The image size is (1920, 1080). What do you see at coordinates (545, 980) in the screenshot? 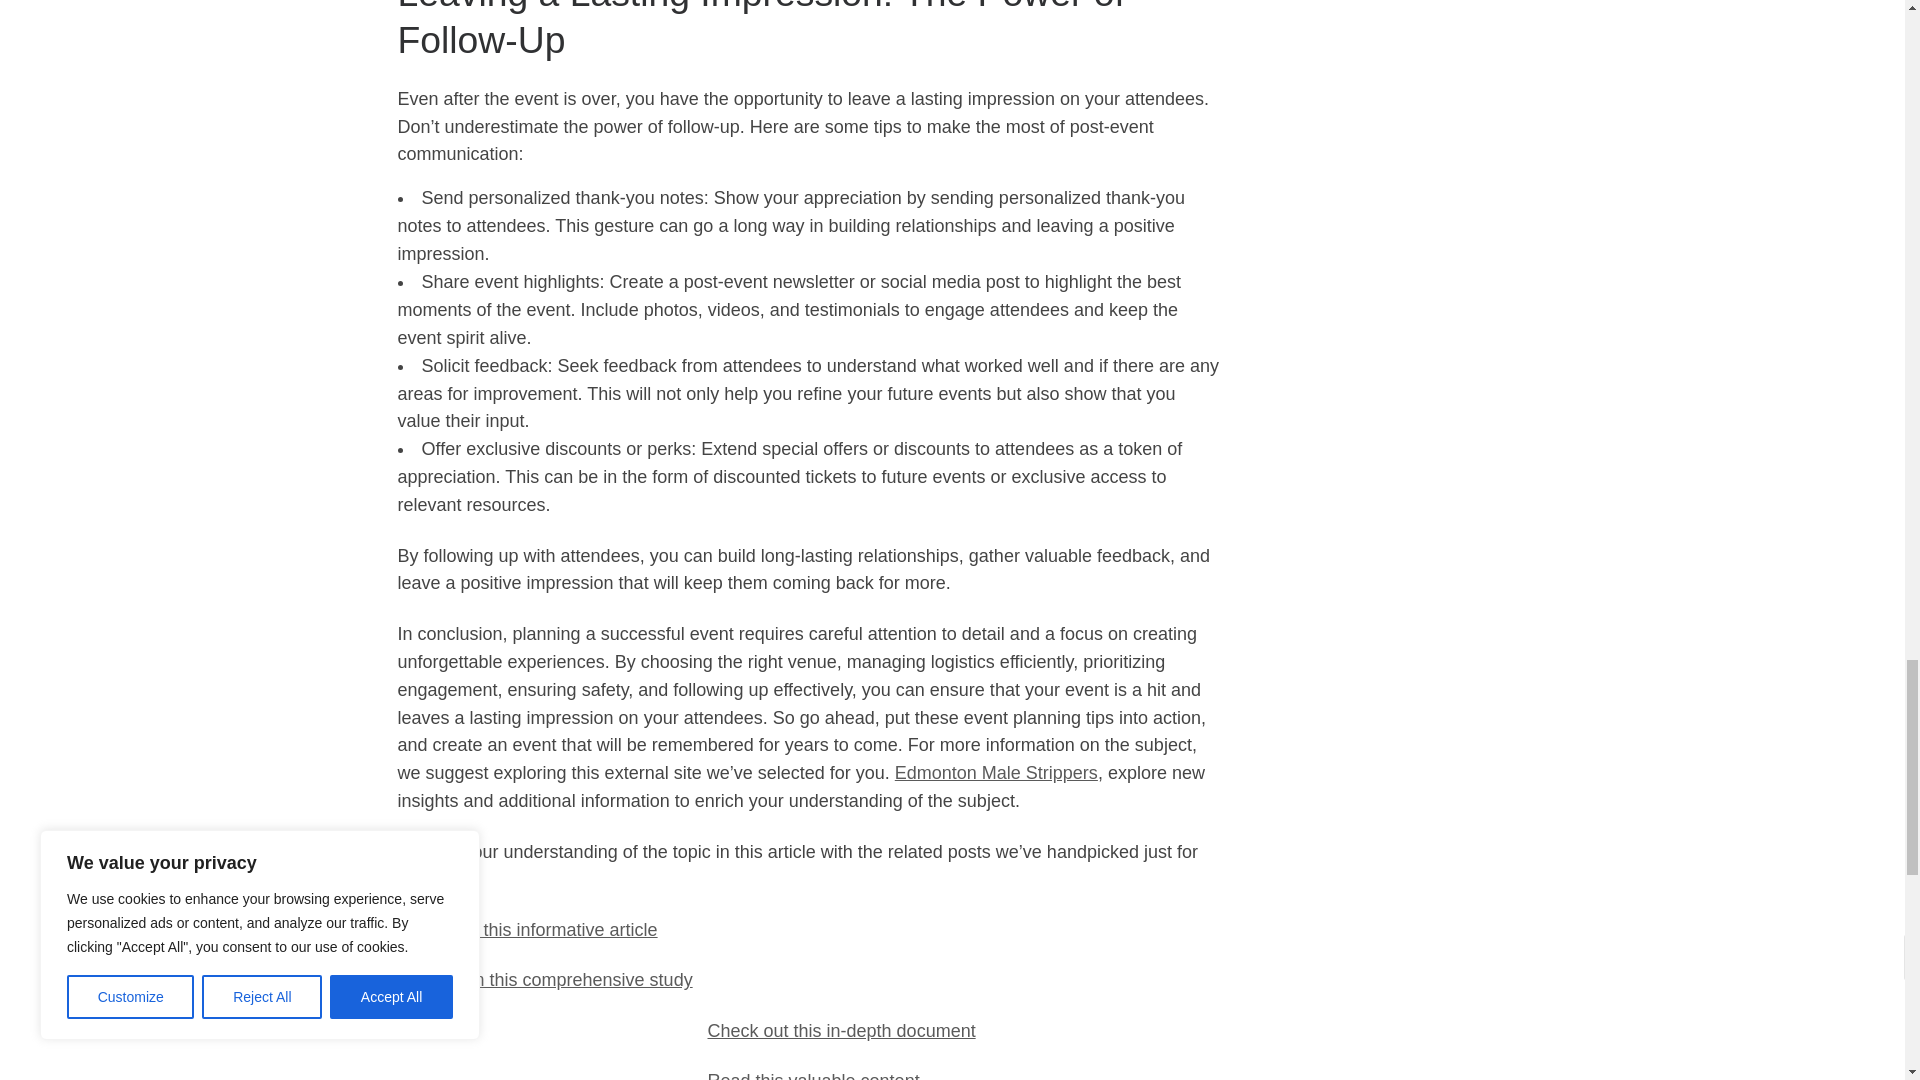
I see `Learn from this comprehensive study` at bounding box center [545, 980].